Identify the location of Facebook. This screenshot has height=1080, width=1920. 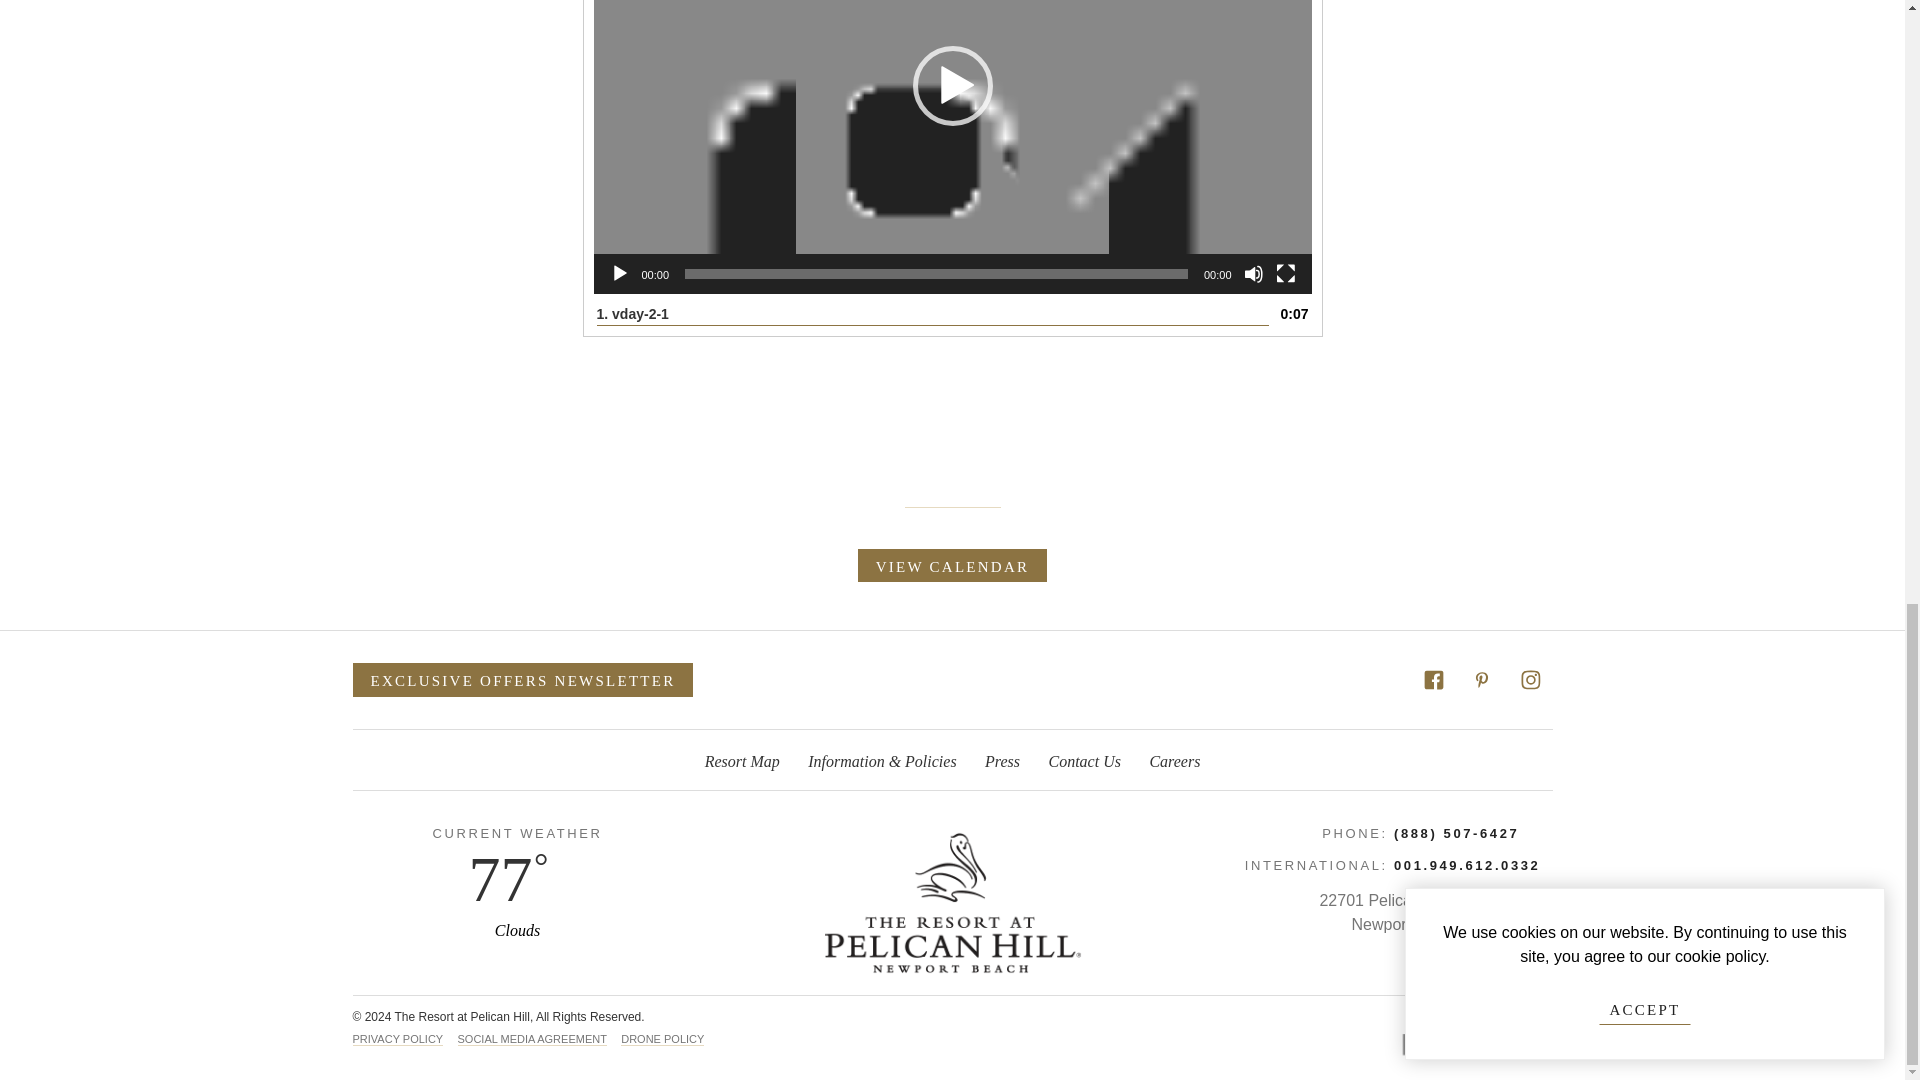
(1434, 680).